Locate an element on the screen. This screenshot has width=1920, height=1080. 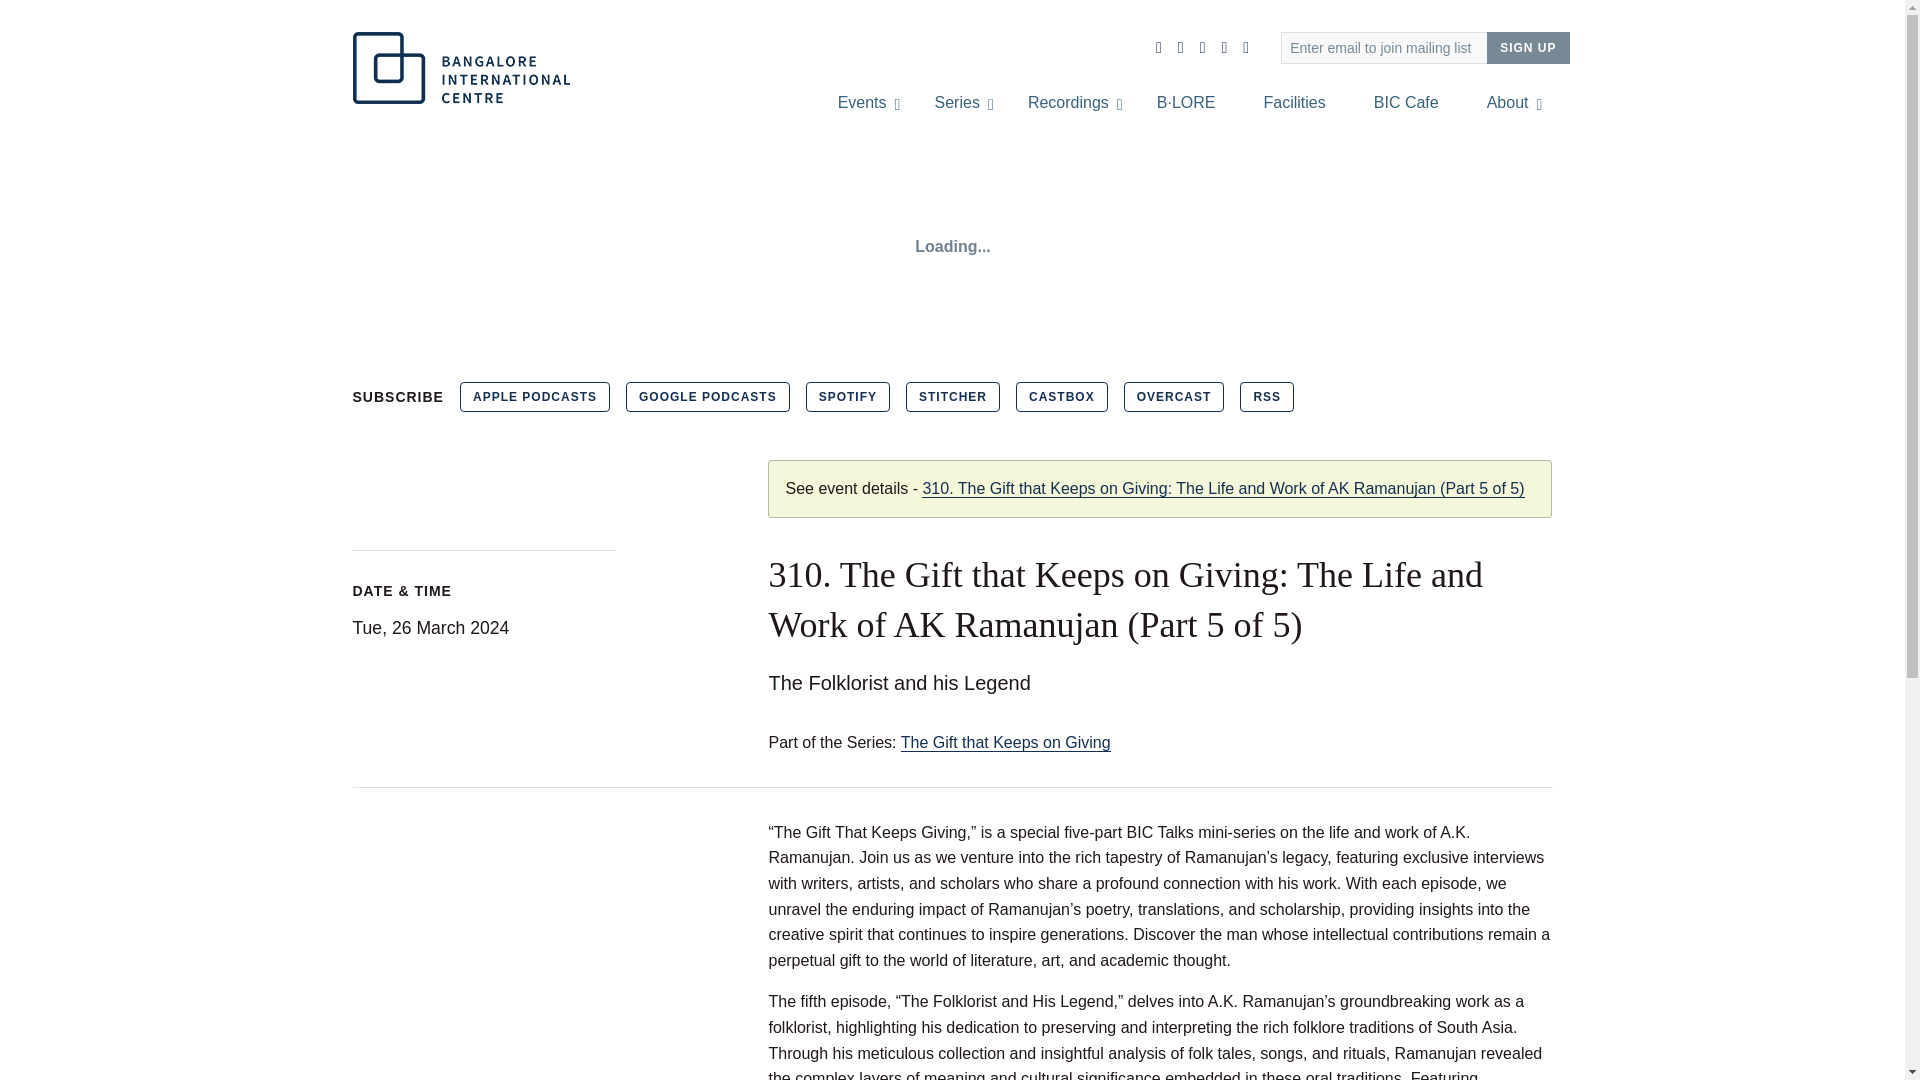
Facilities is located at coordinates (1294, 102).